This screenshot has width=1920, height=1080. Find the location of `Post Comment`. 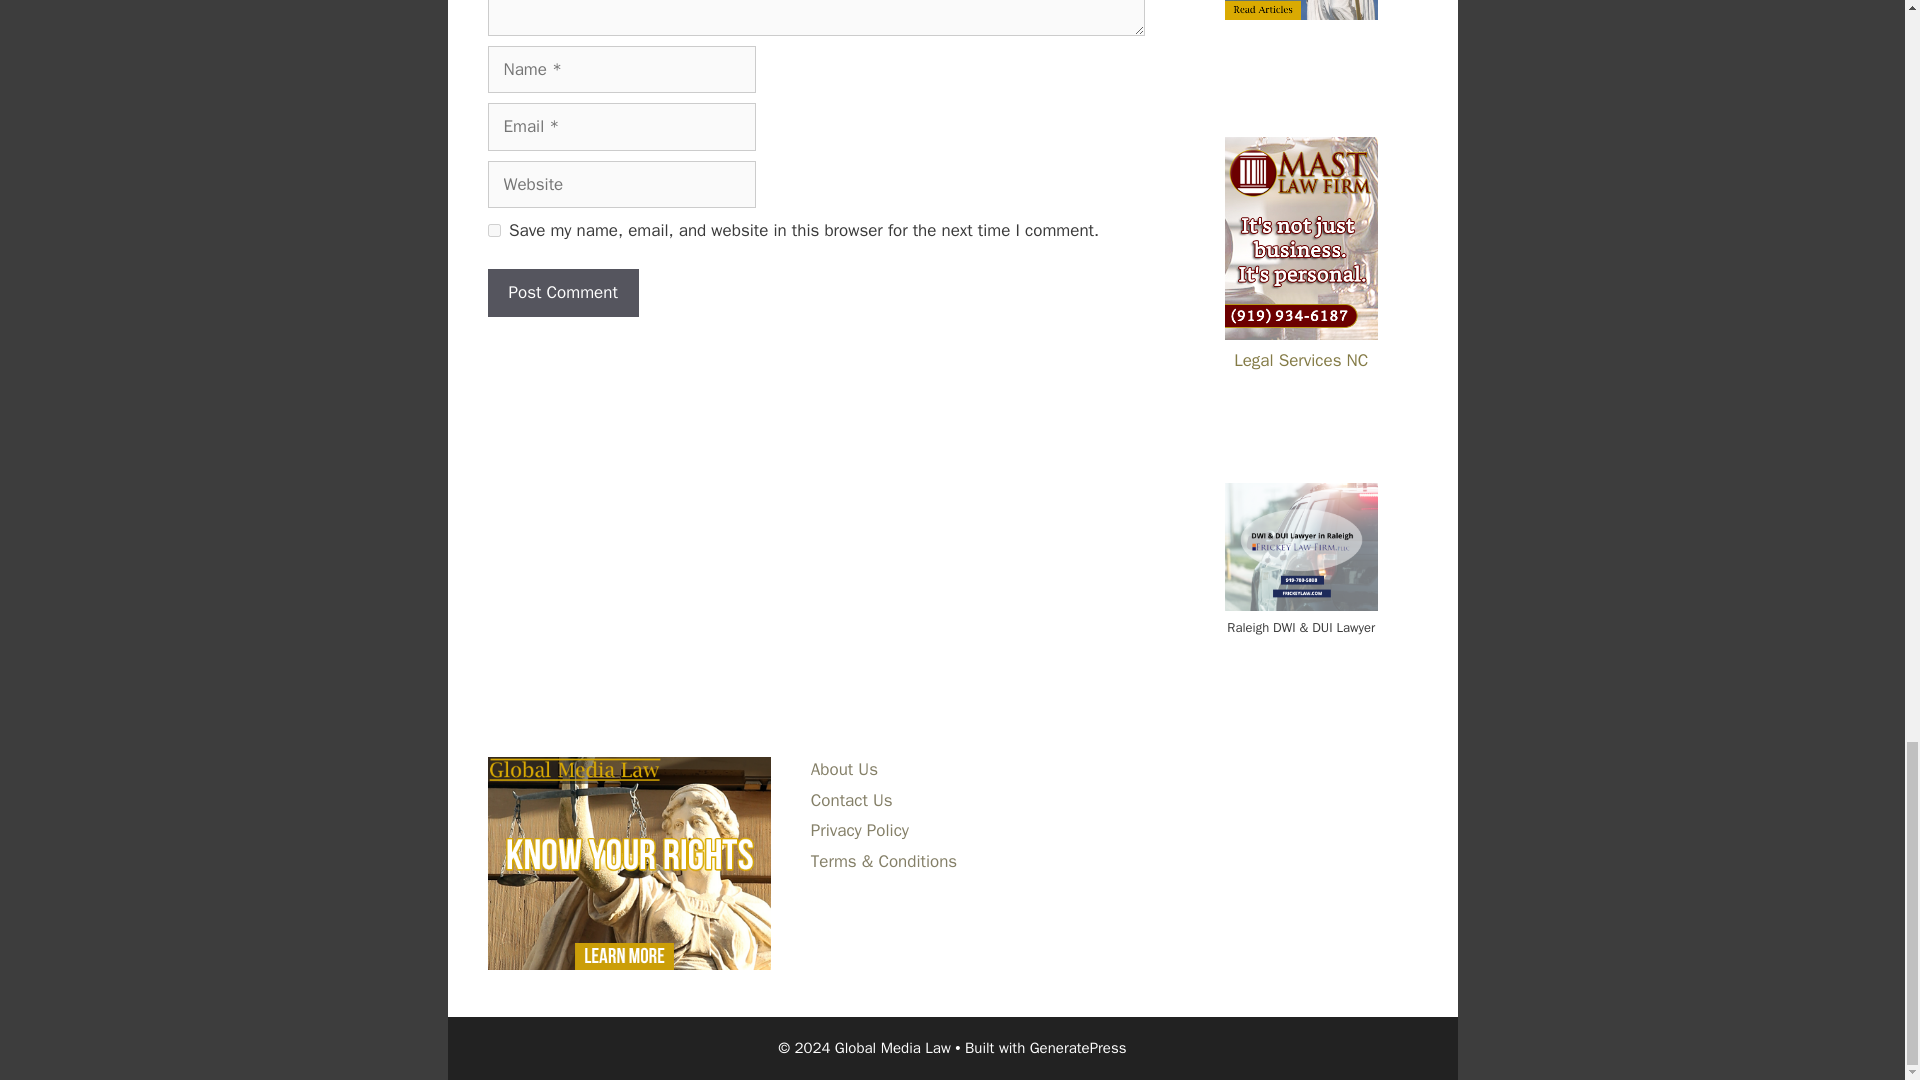

Post Comment is located at coordinates (563, 292).